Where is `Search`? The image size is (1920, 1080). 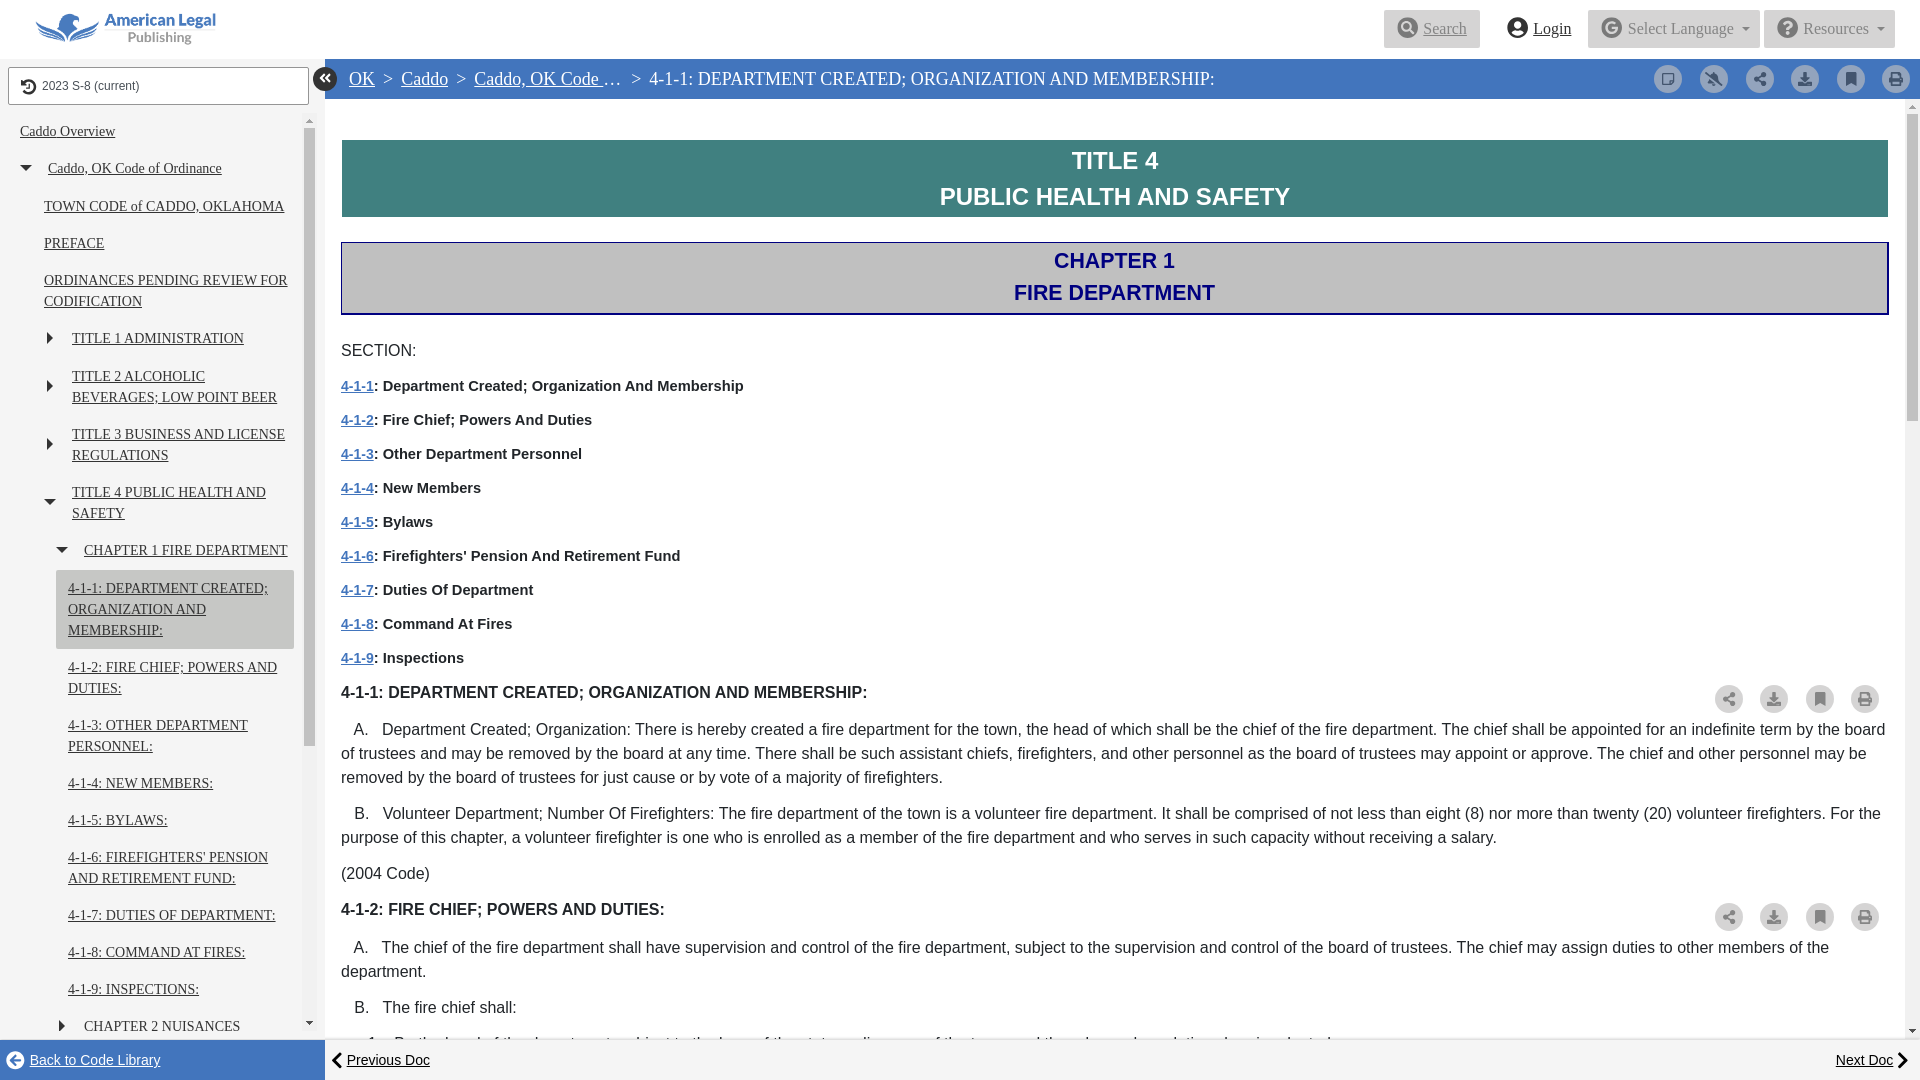
Search is located at coordinates (1432, 28).